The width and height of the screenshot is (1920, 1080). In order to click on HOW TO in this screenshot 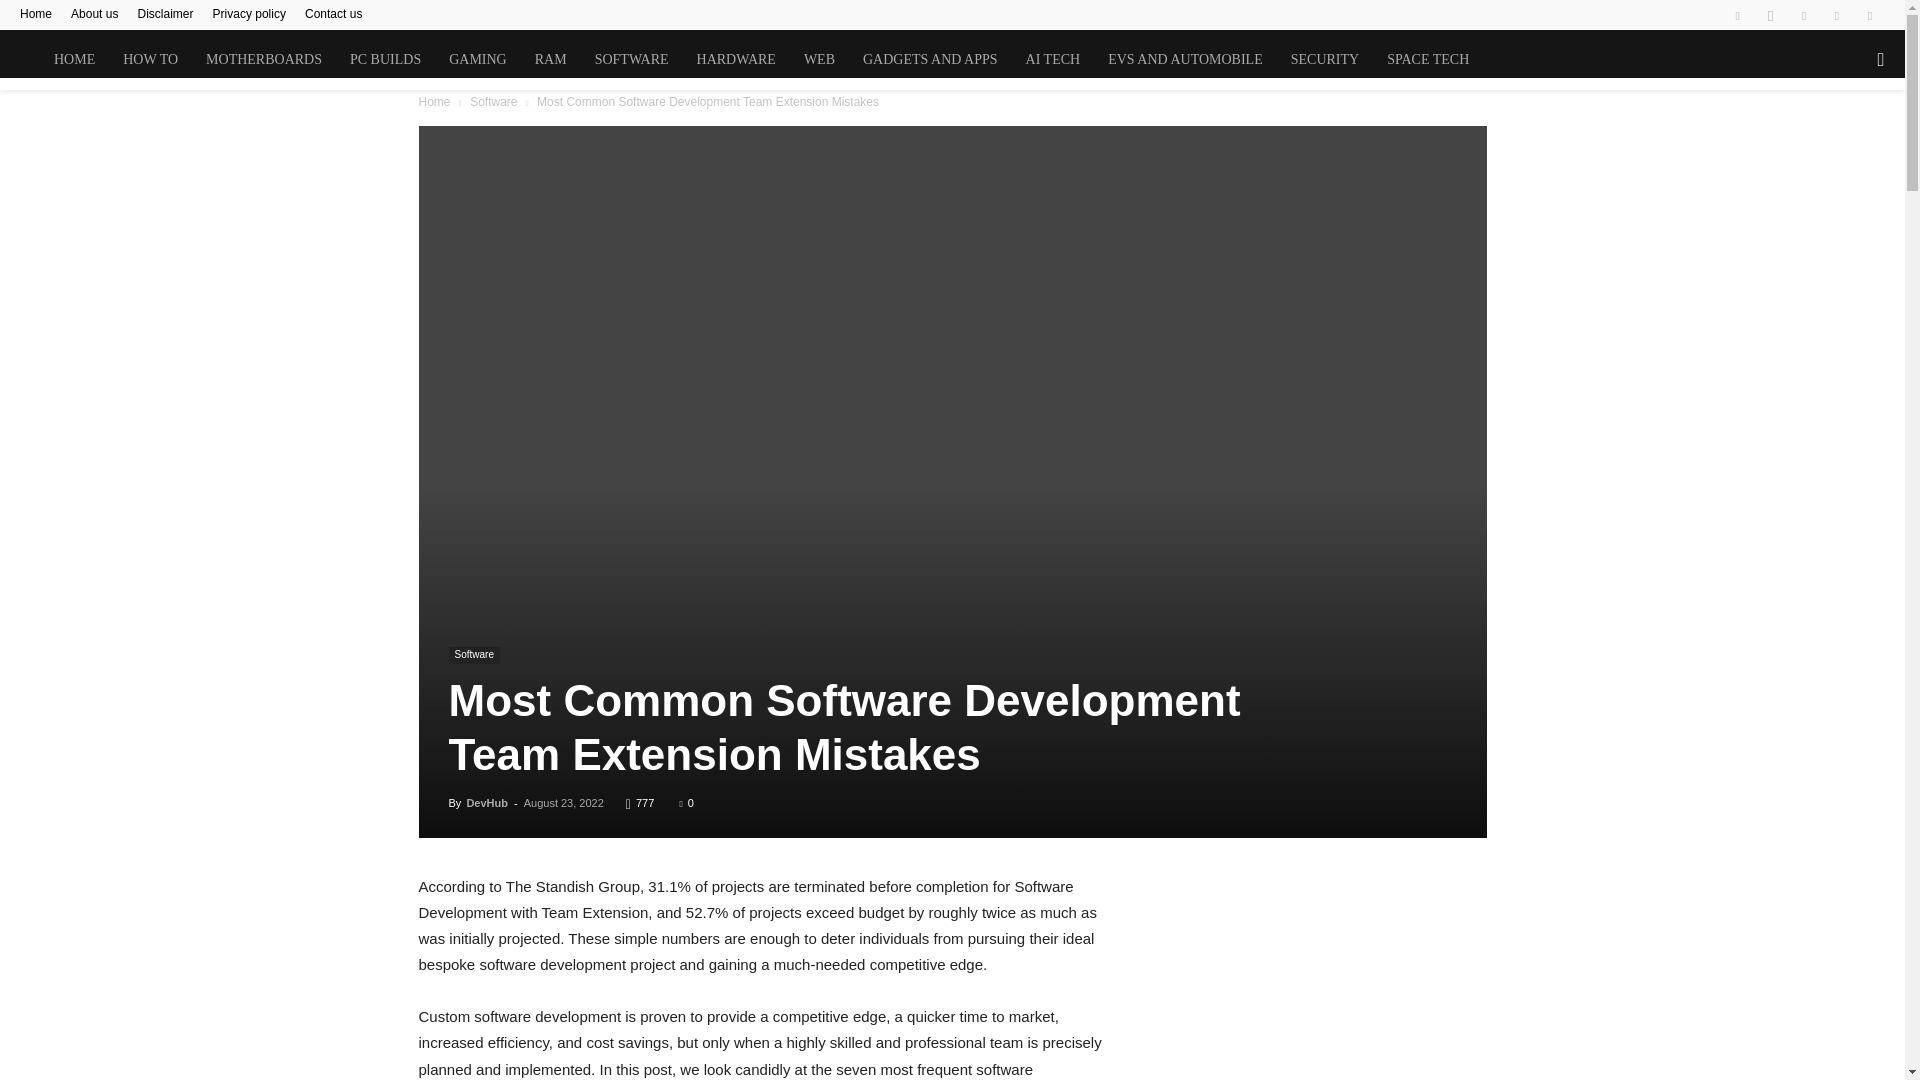, I will do `click(150, 60)`.